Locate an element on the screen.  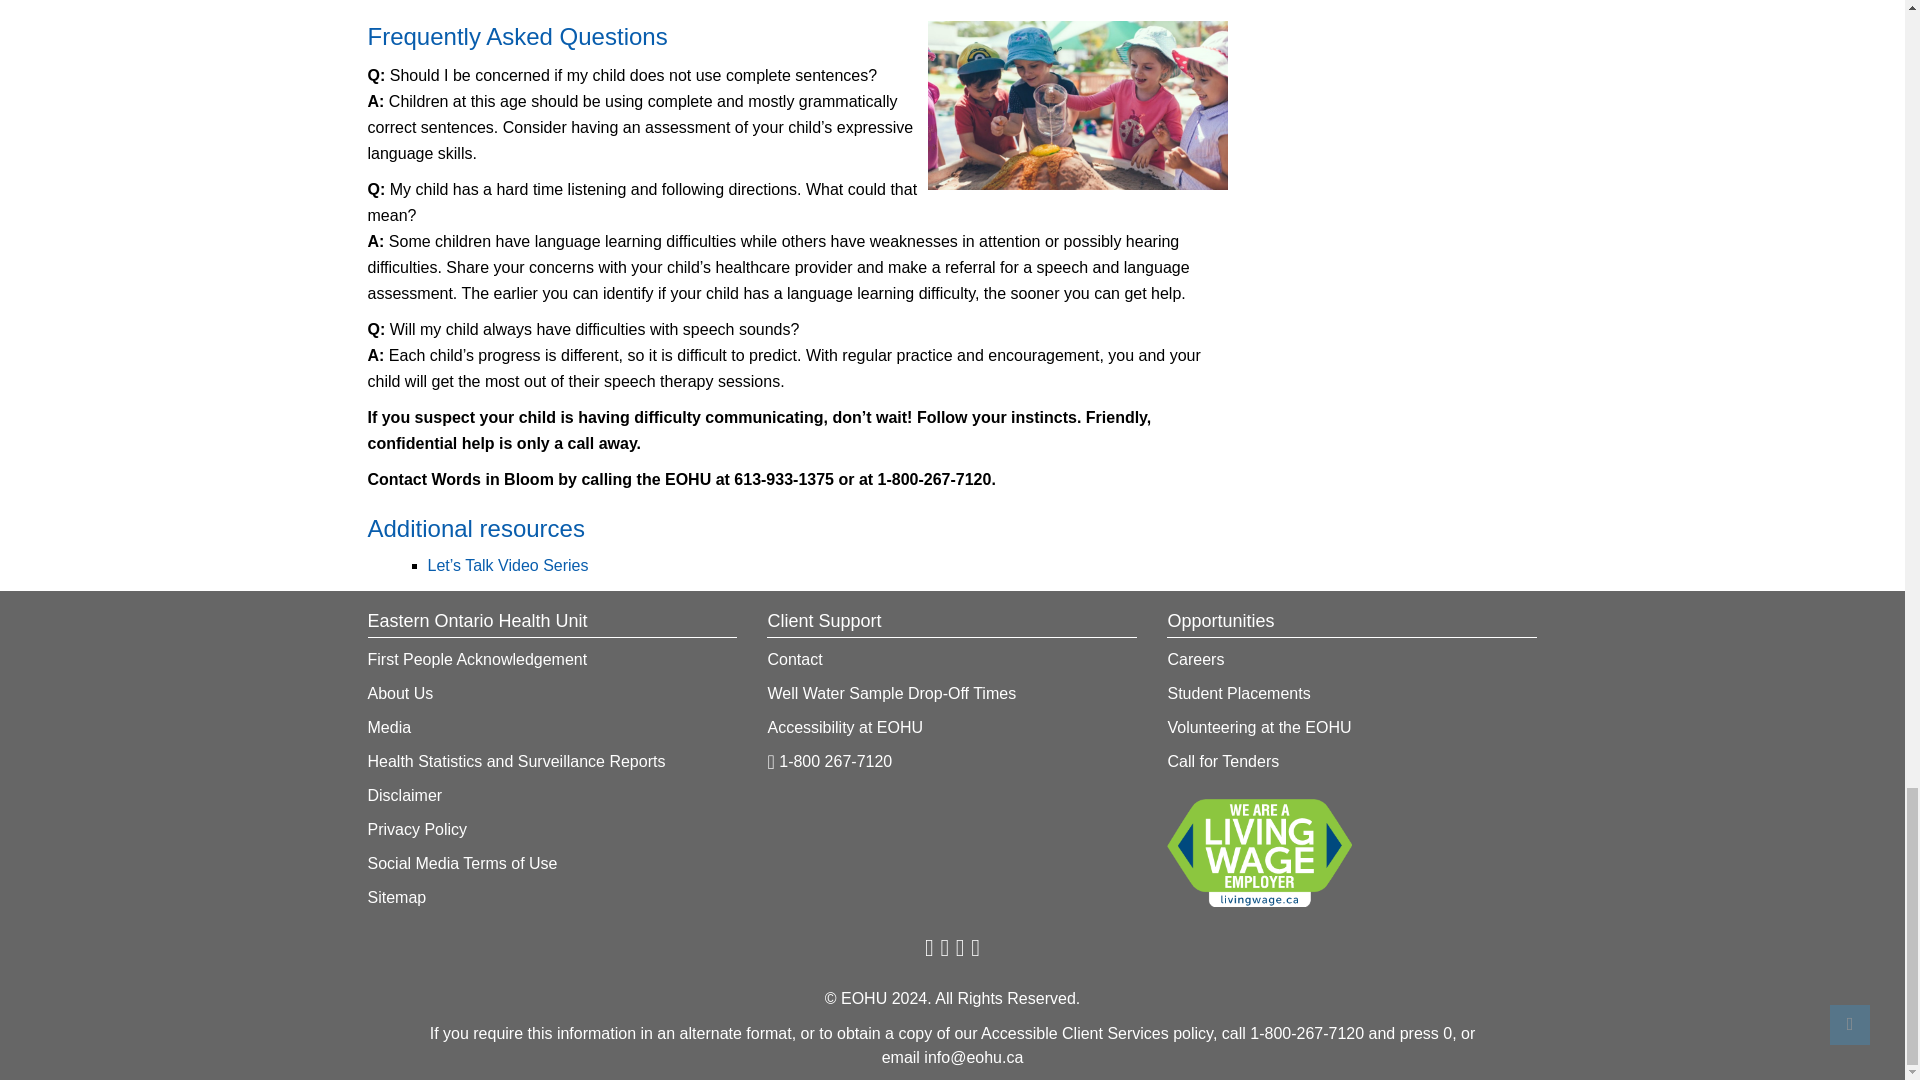
About Us is located at coordinates (478, 660).